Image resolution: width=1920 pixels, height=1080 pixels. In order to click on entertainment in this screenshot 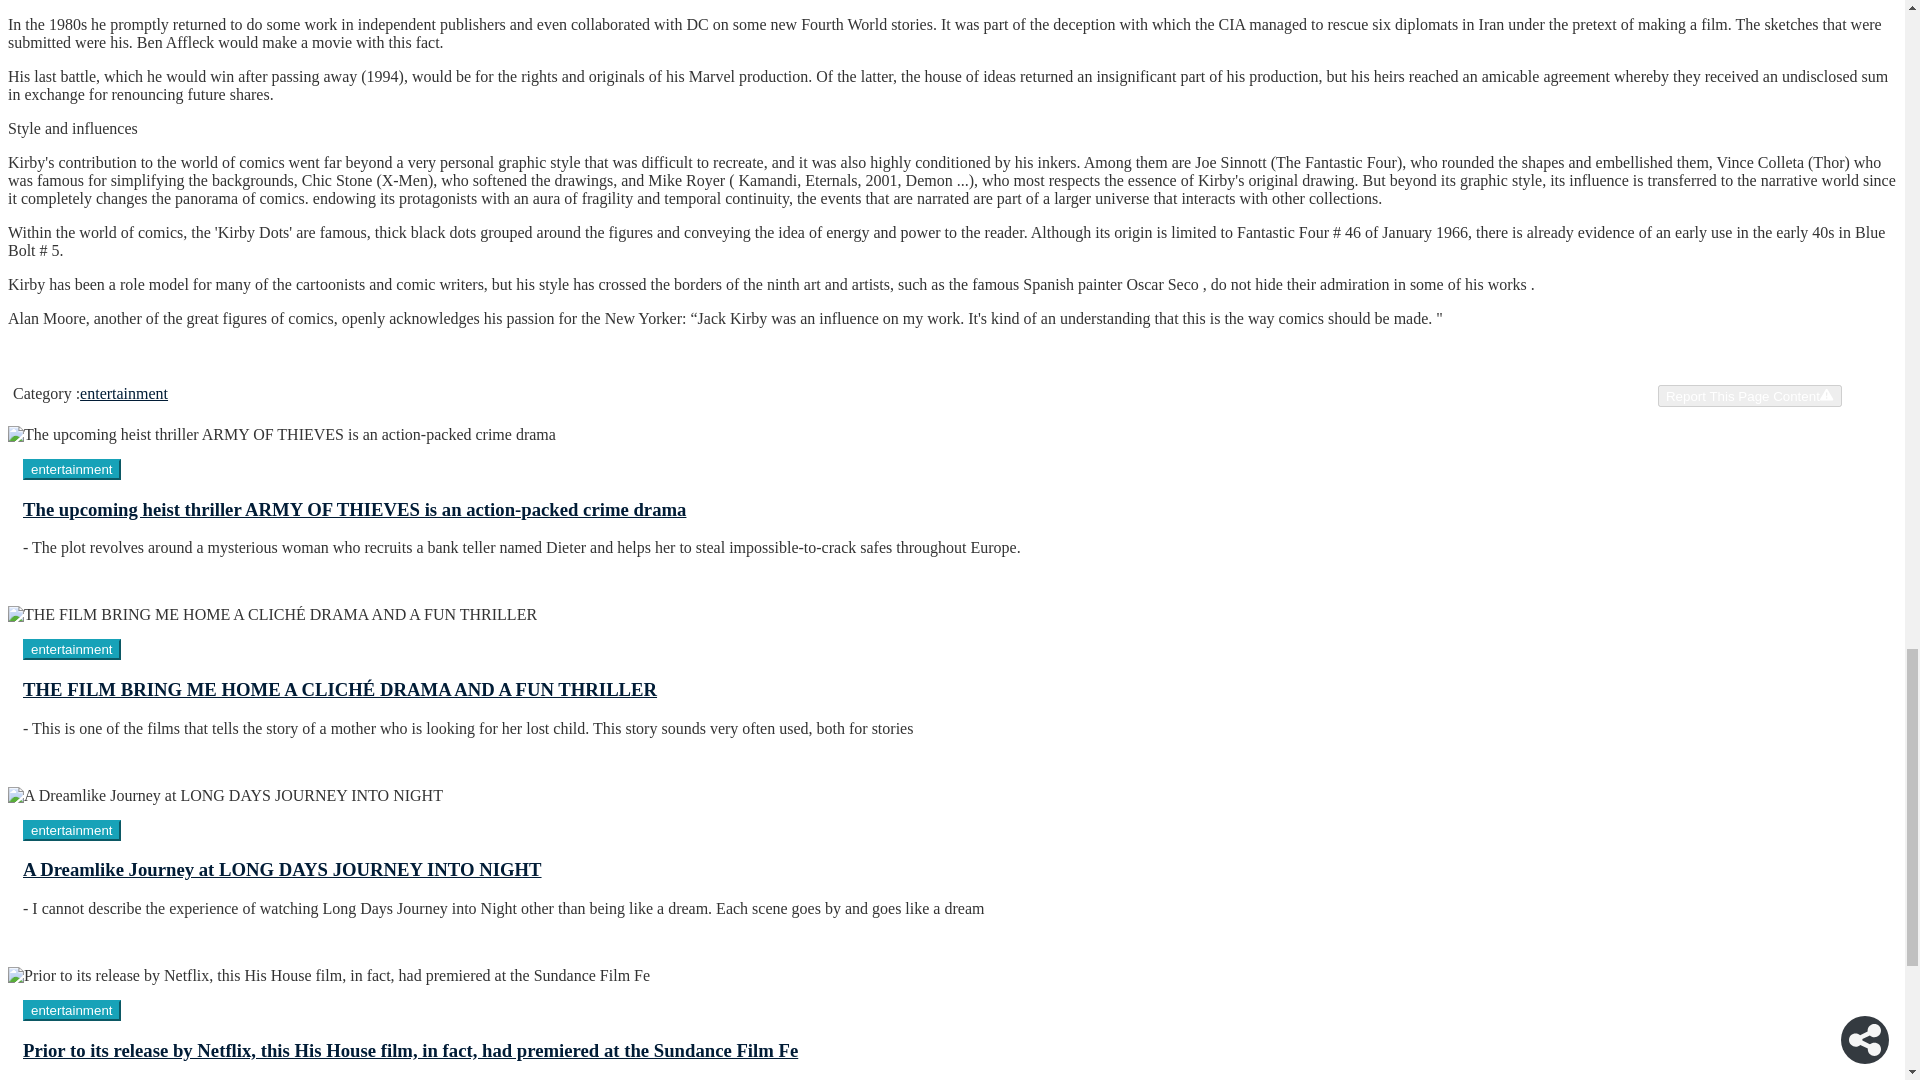, I will do `click(72, 648)`.